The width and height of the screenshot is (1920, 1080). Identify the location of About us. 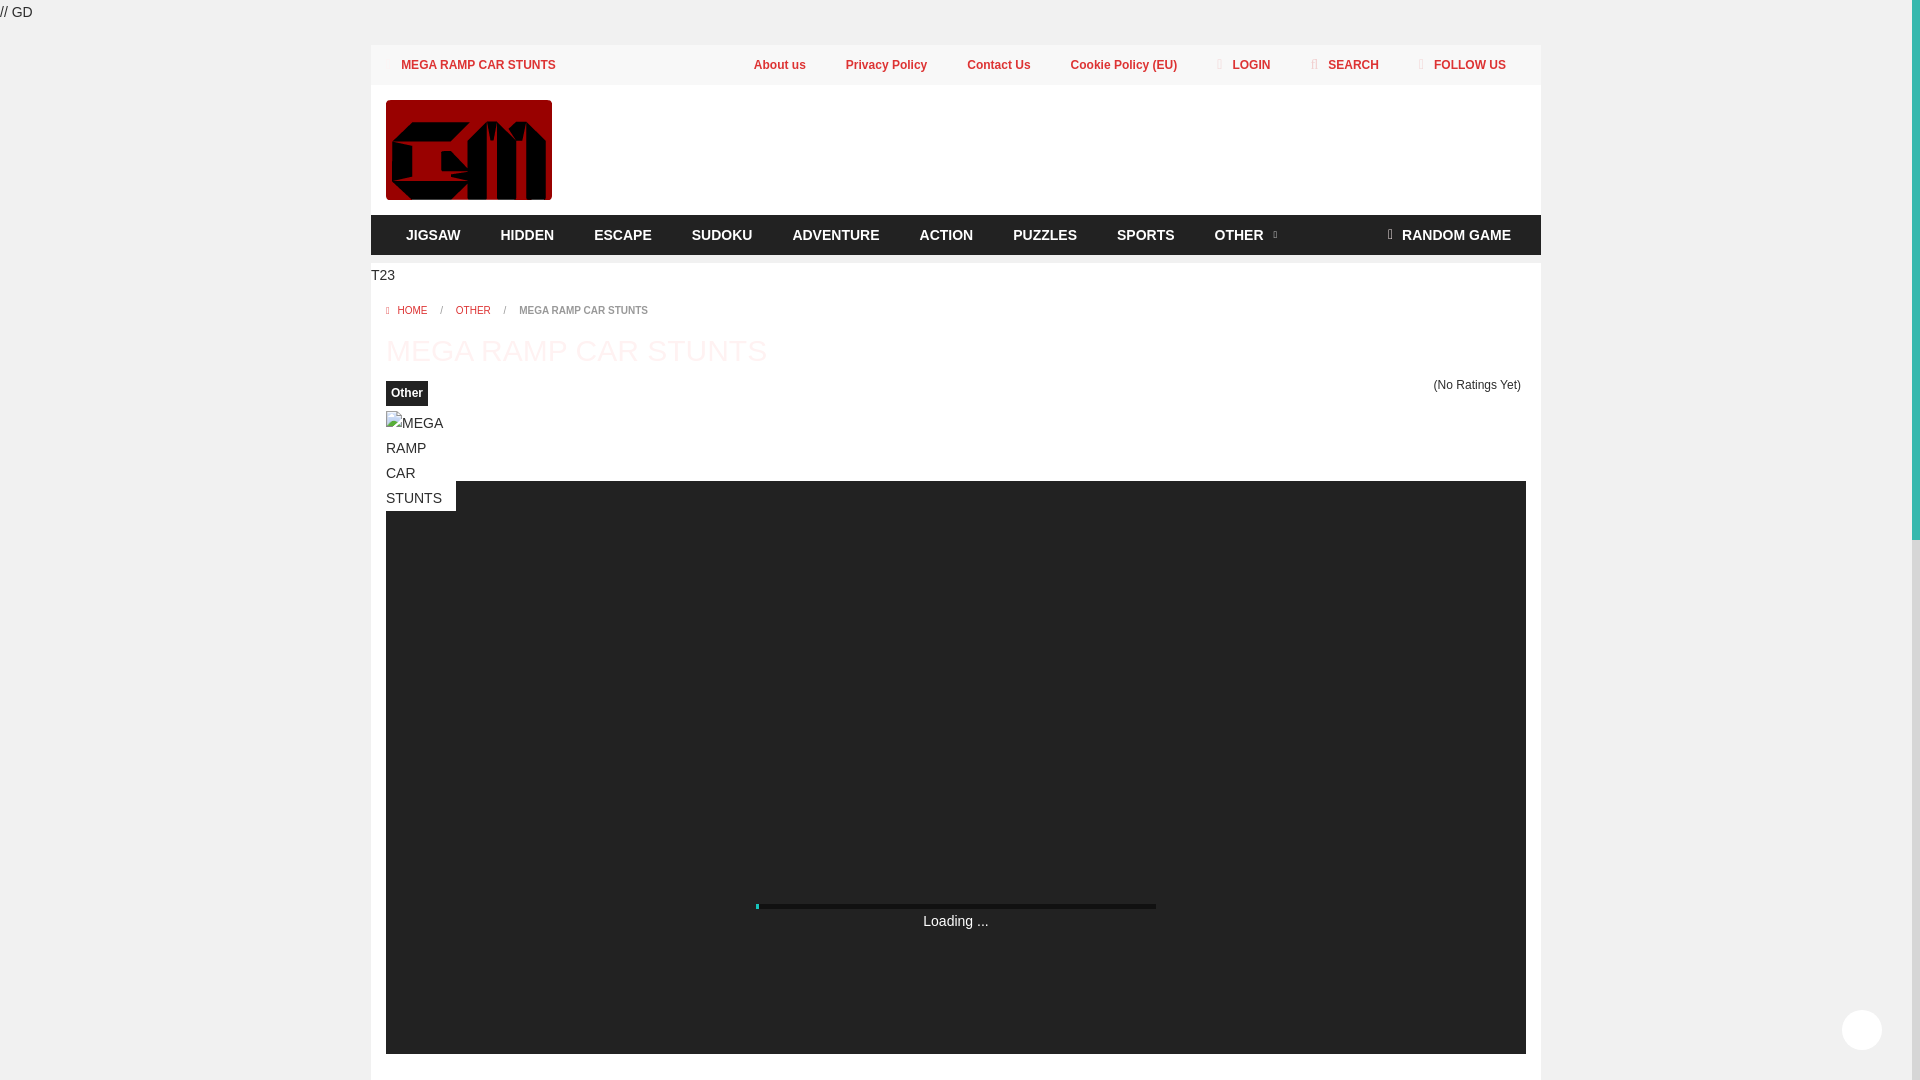
(780, 65).